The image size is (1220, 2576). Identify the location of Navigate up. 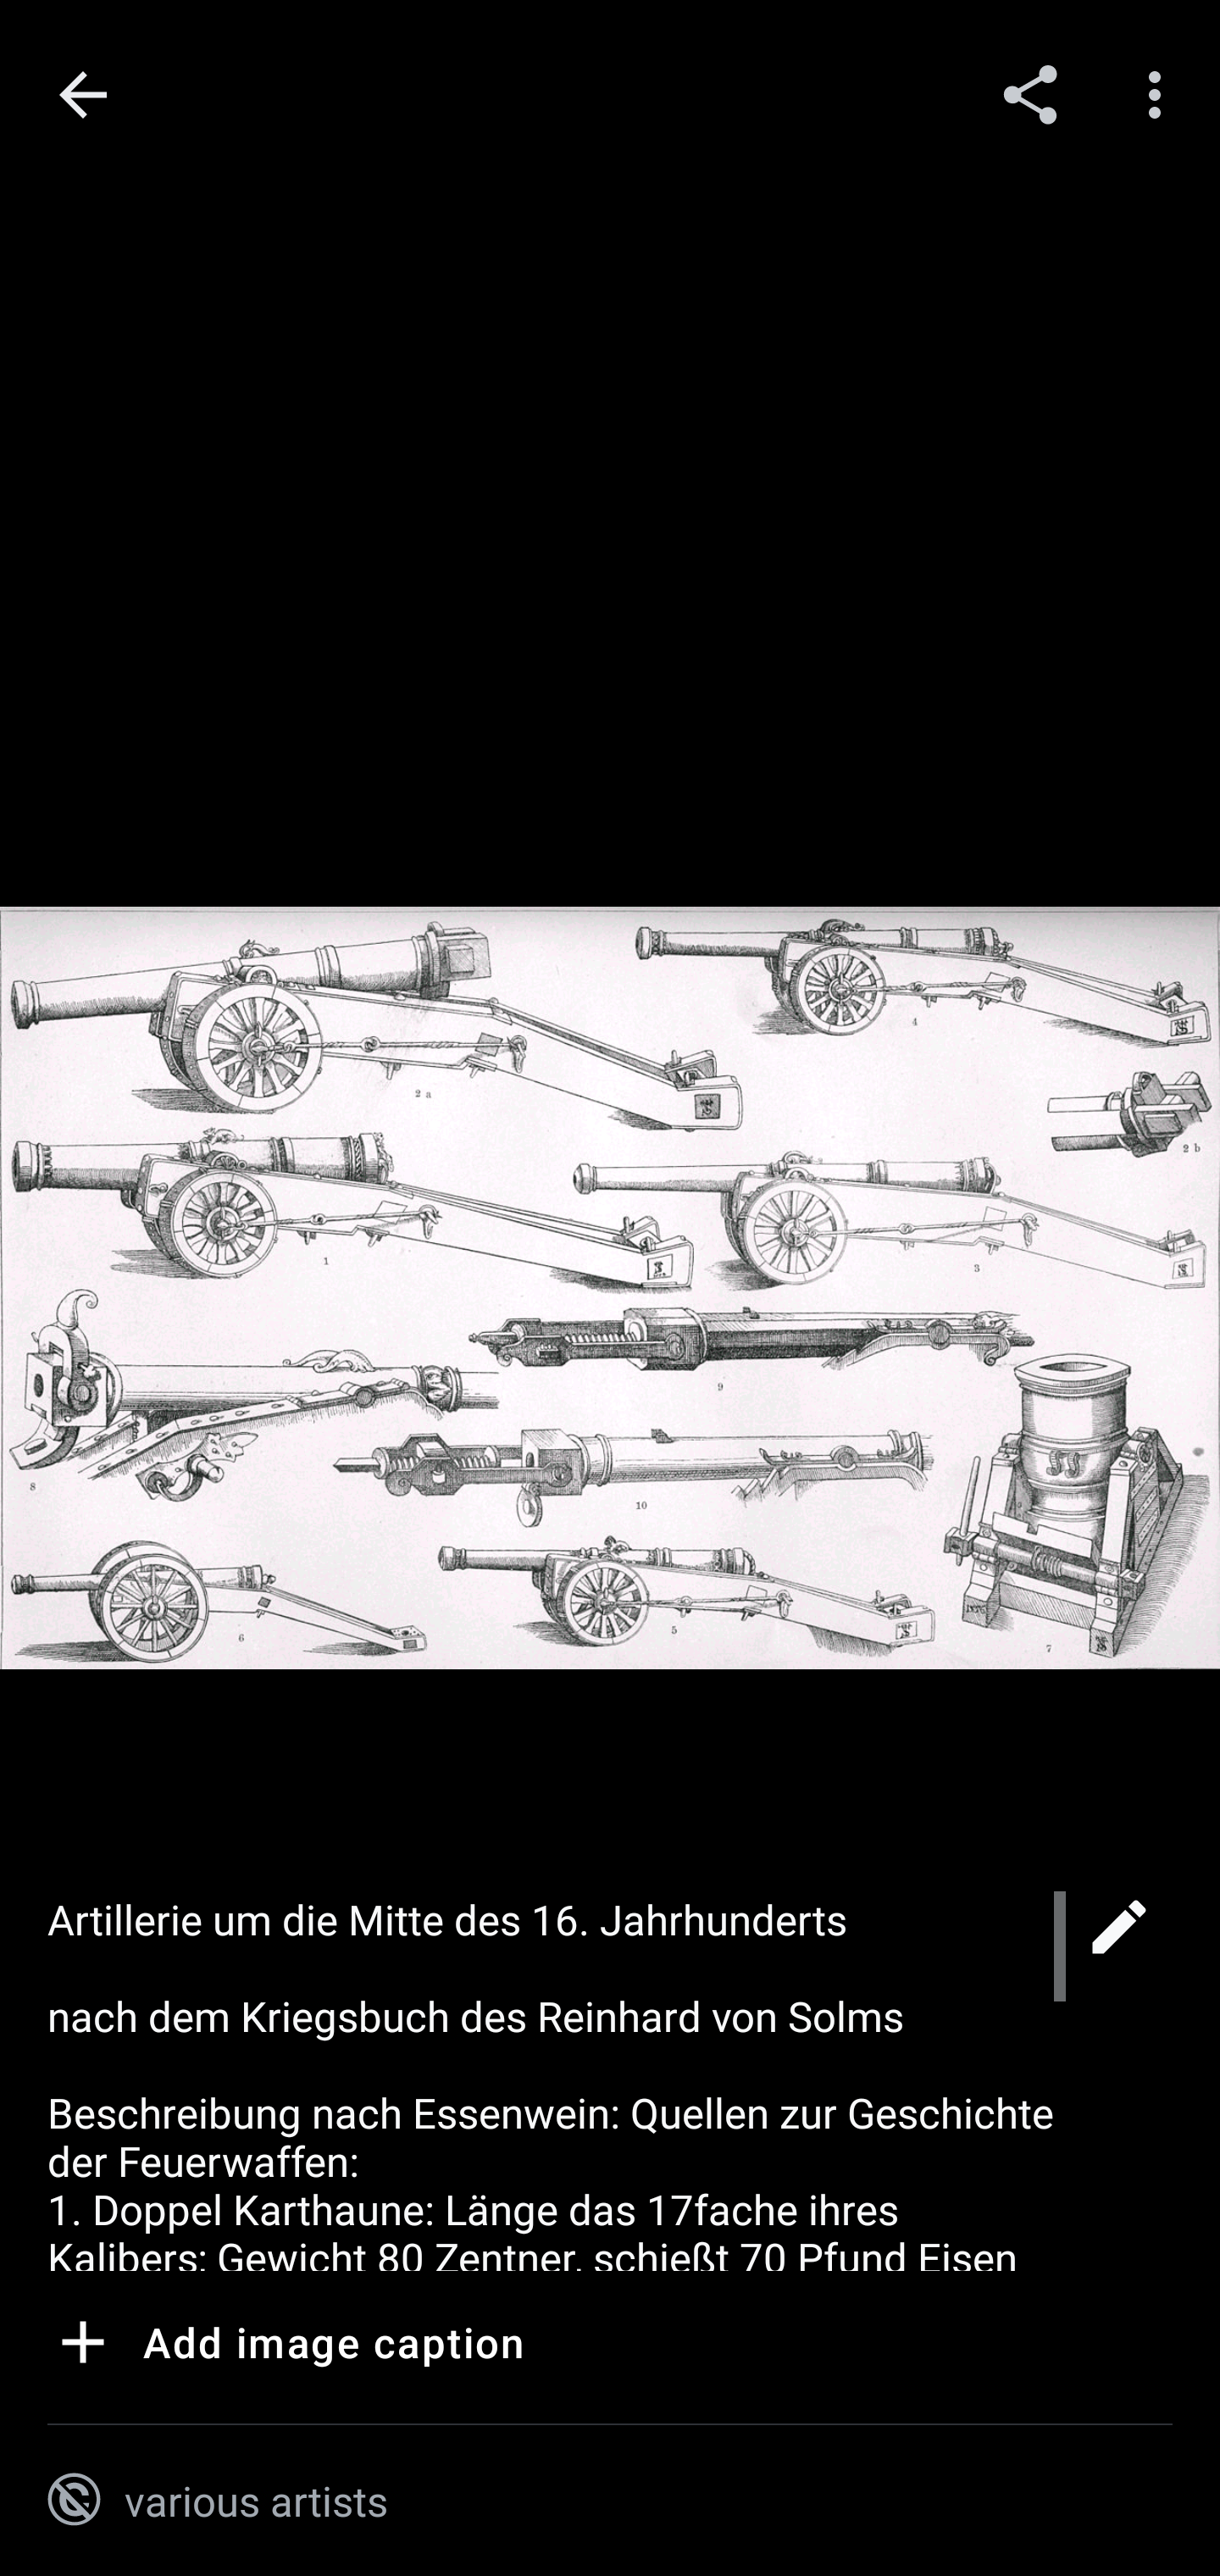
(83, 95).